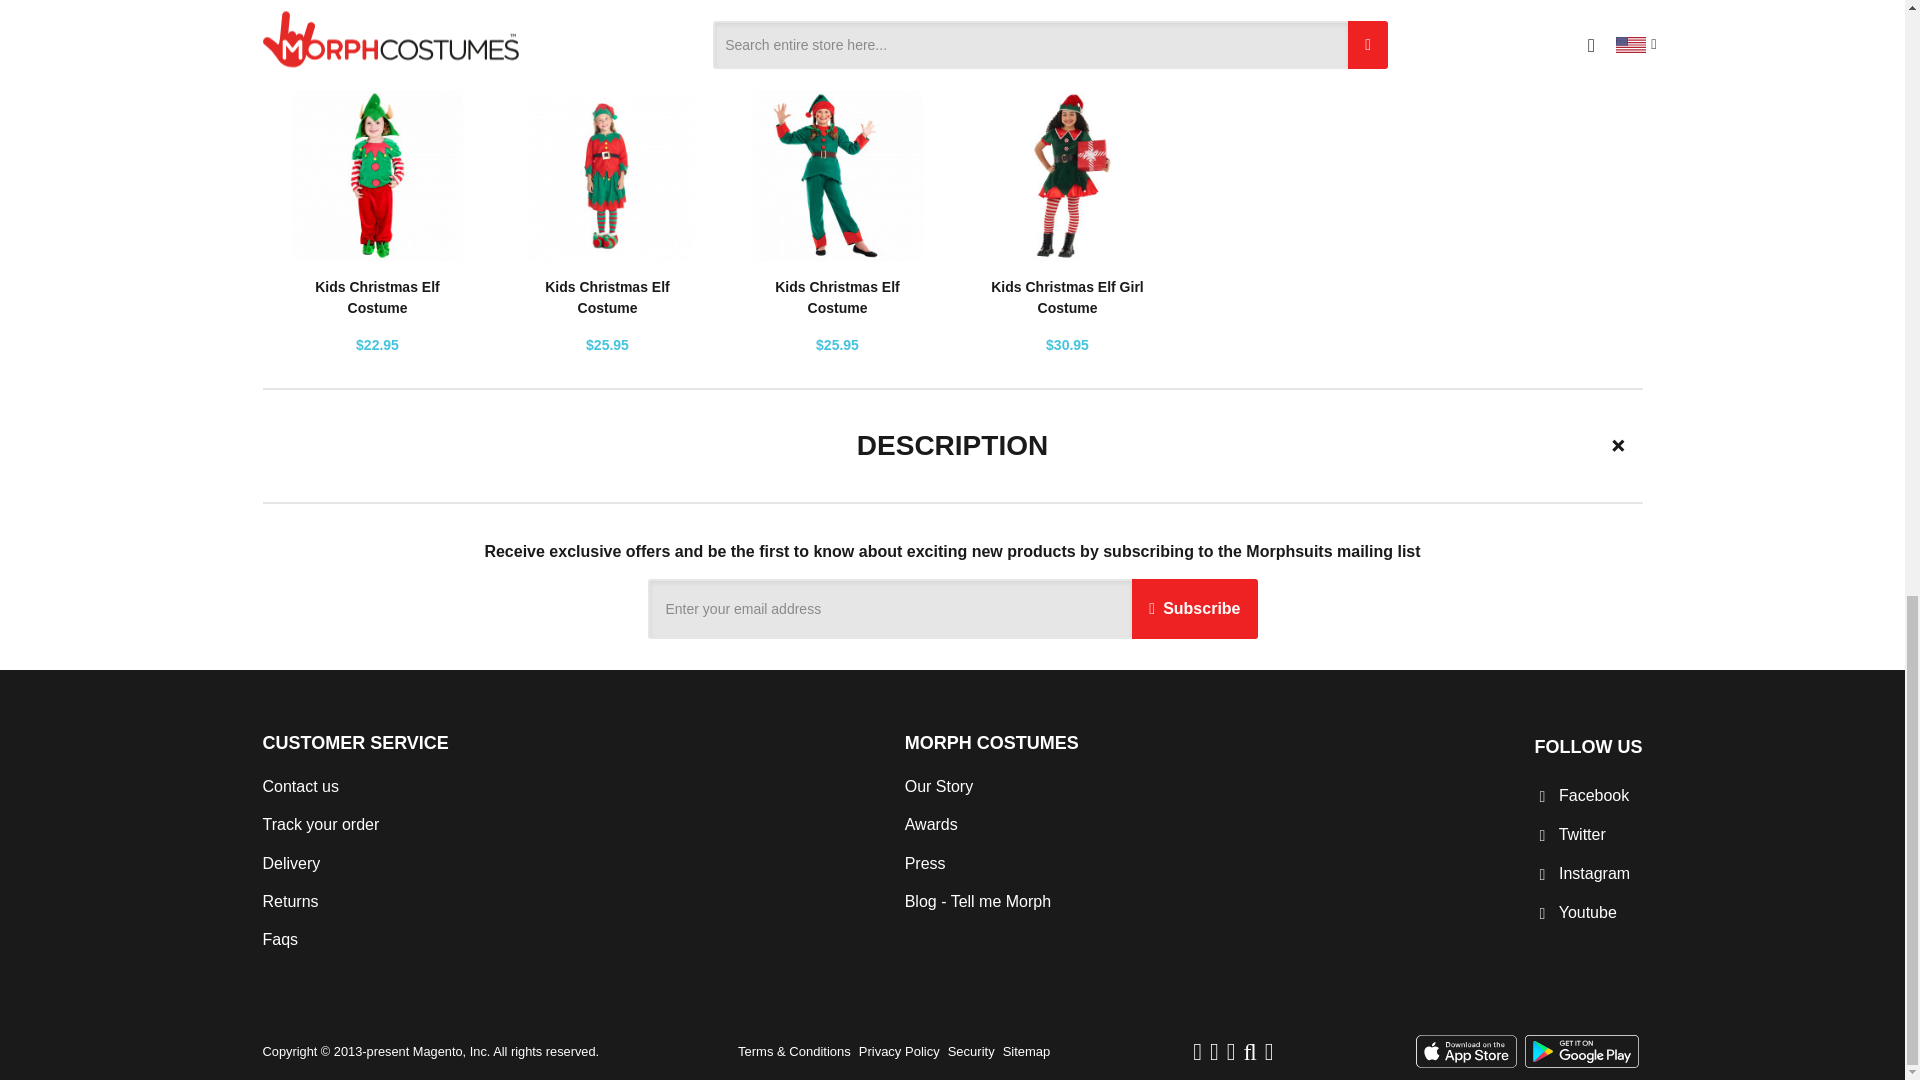  What do you see at coordinates (1066, 297) in the screenshot?
I see `Kids Christmas Elf Girl Costume` at bounding box center [1066, 297].